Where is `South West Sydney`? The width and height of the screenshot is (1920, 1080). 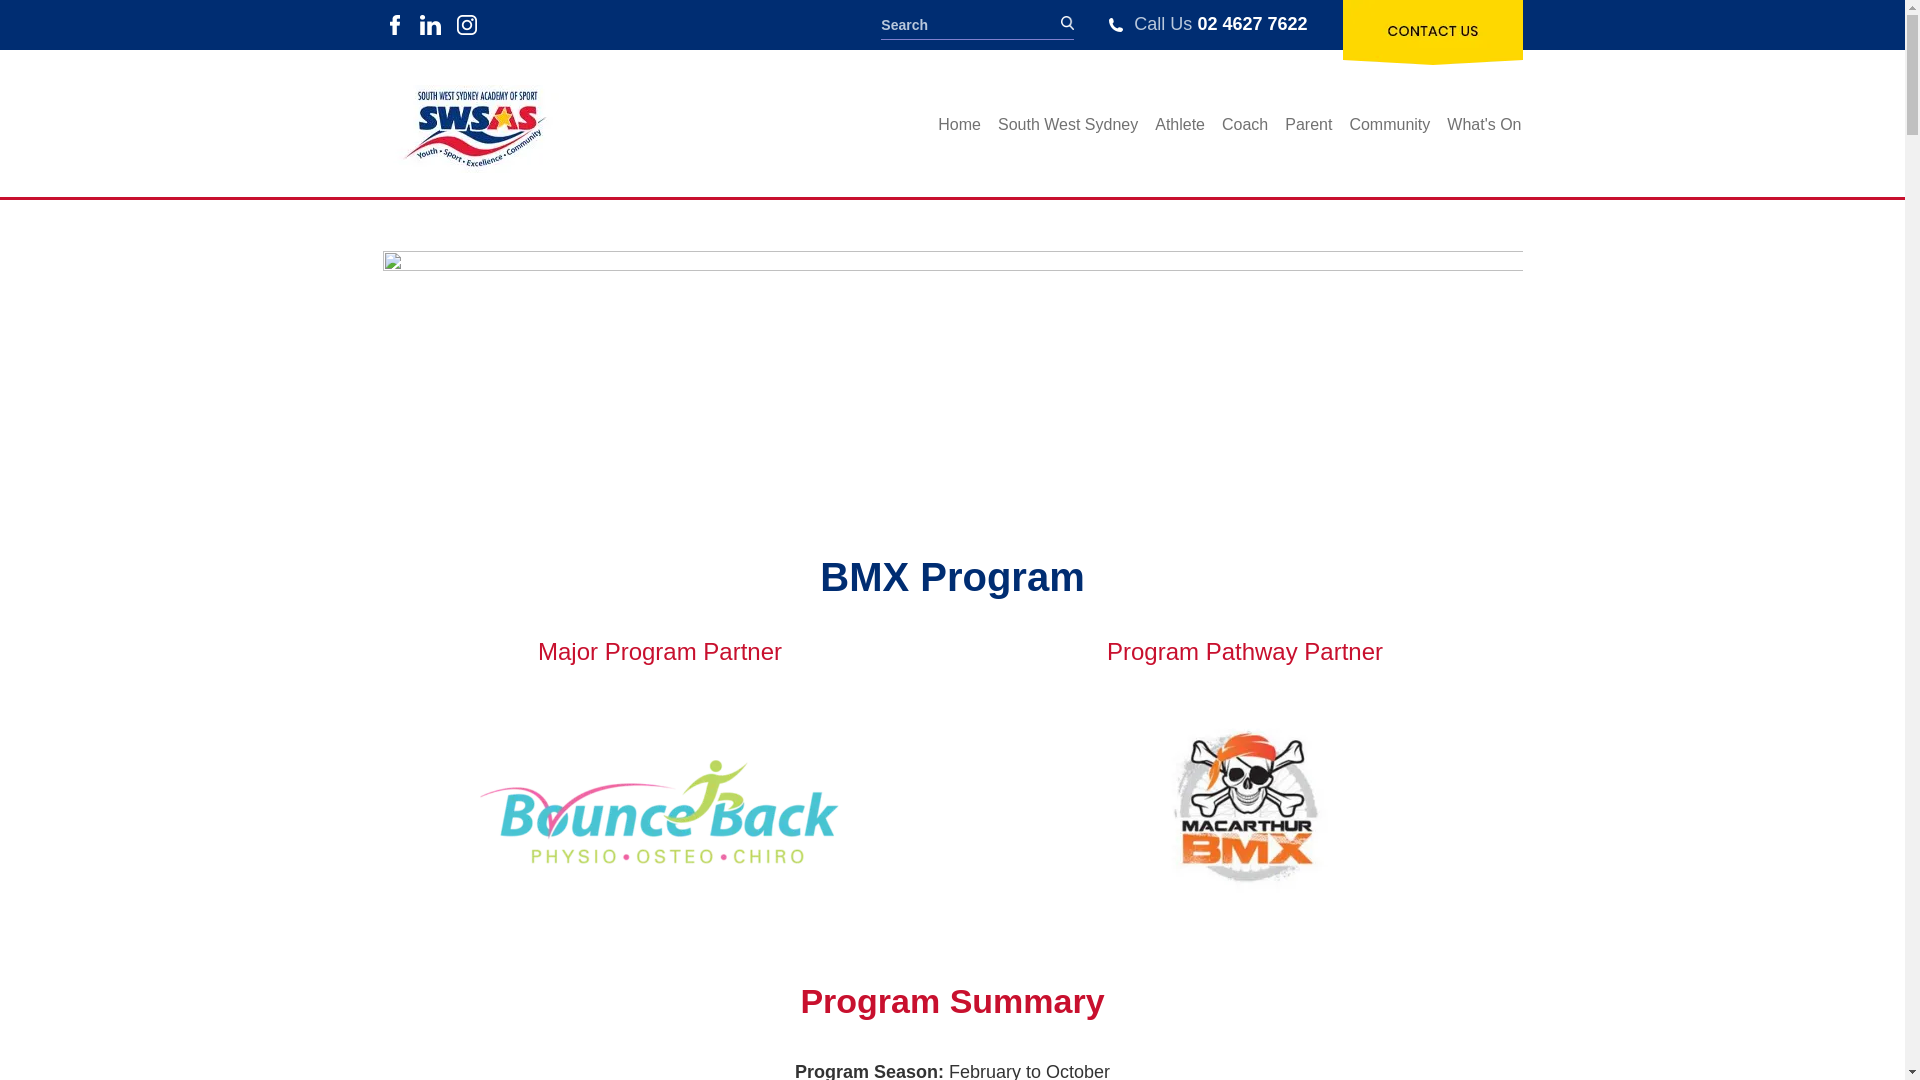
South West Sydney is located at coordinates (1067, 125).